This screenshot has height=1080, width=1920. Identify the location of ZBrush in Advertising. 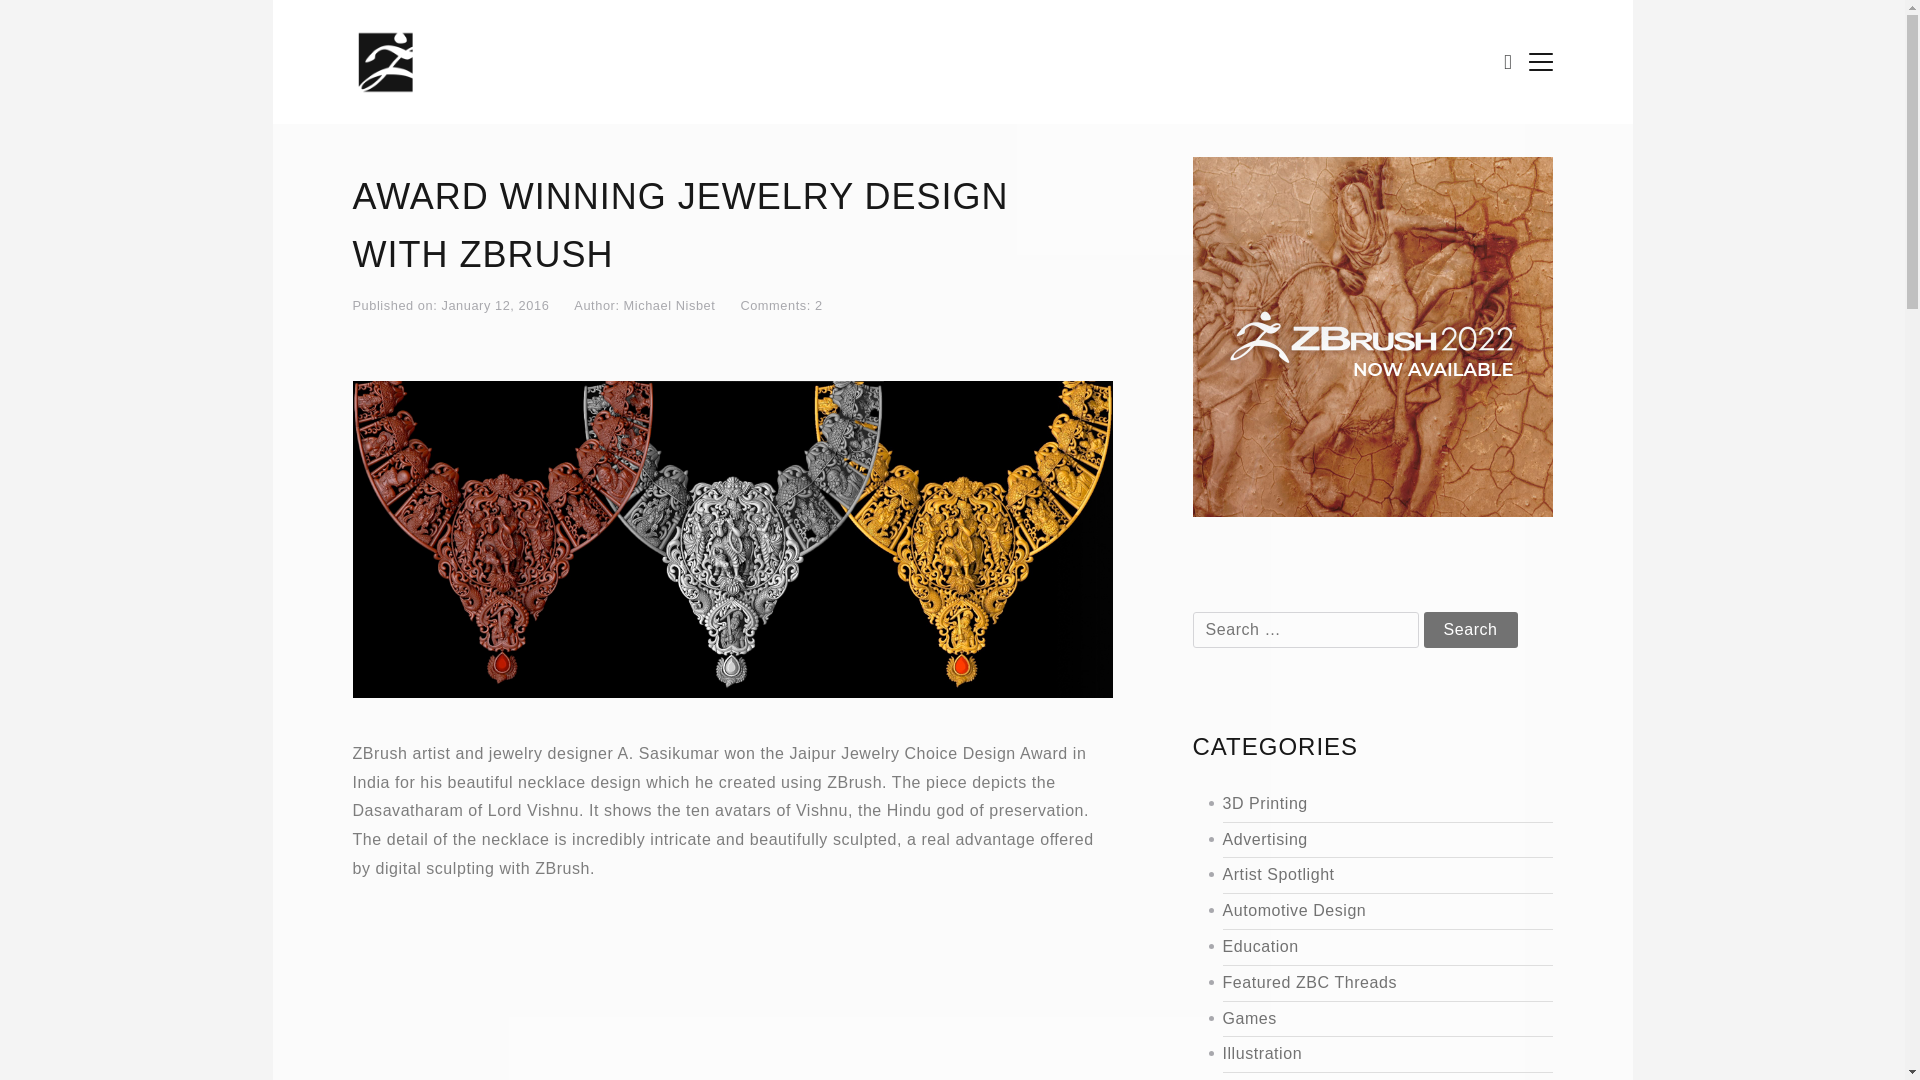
(1364, 840).